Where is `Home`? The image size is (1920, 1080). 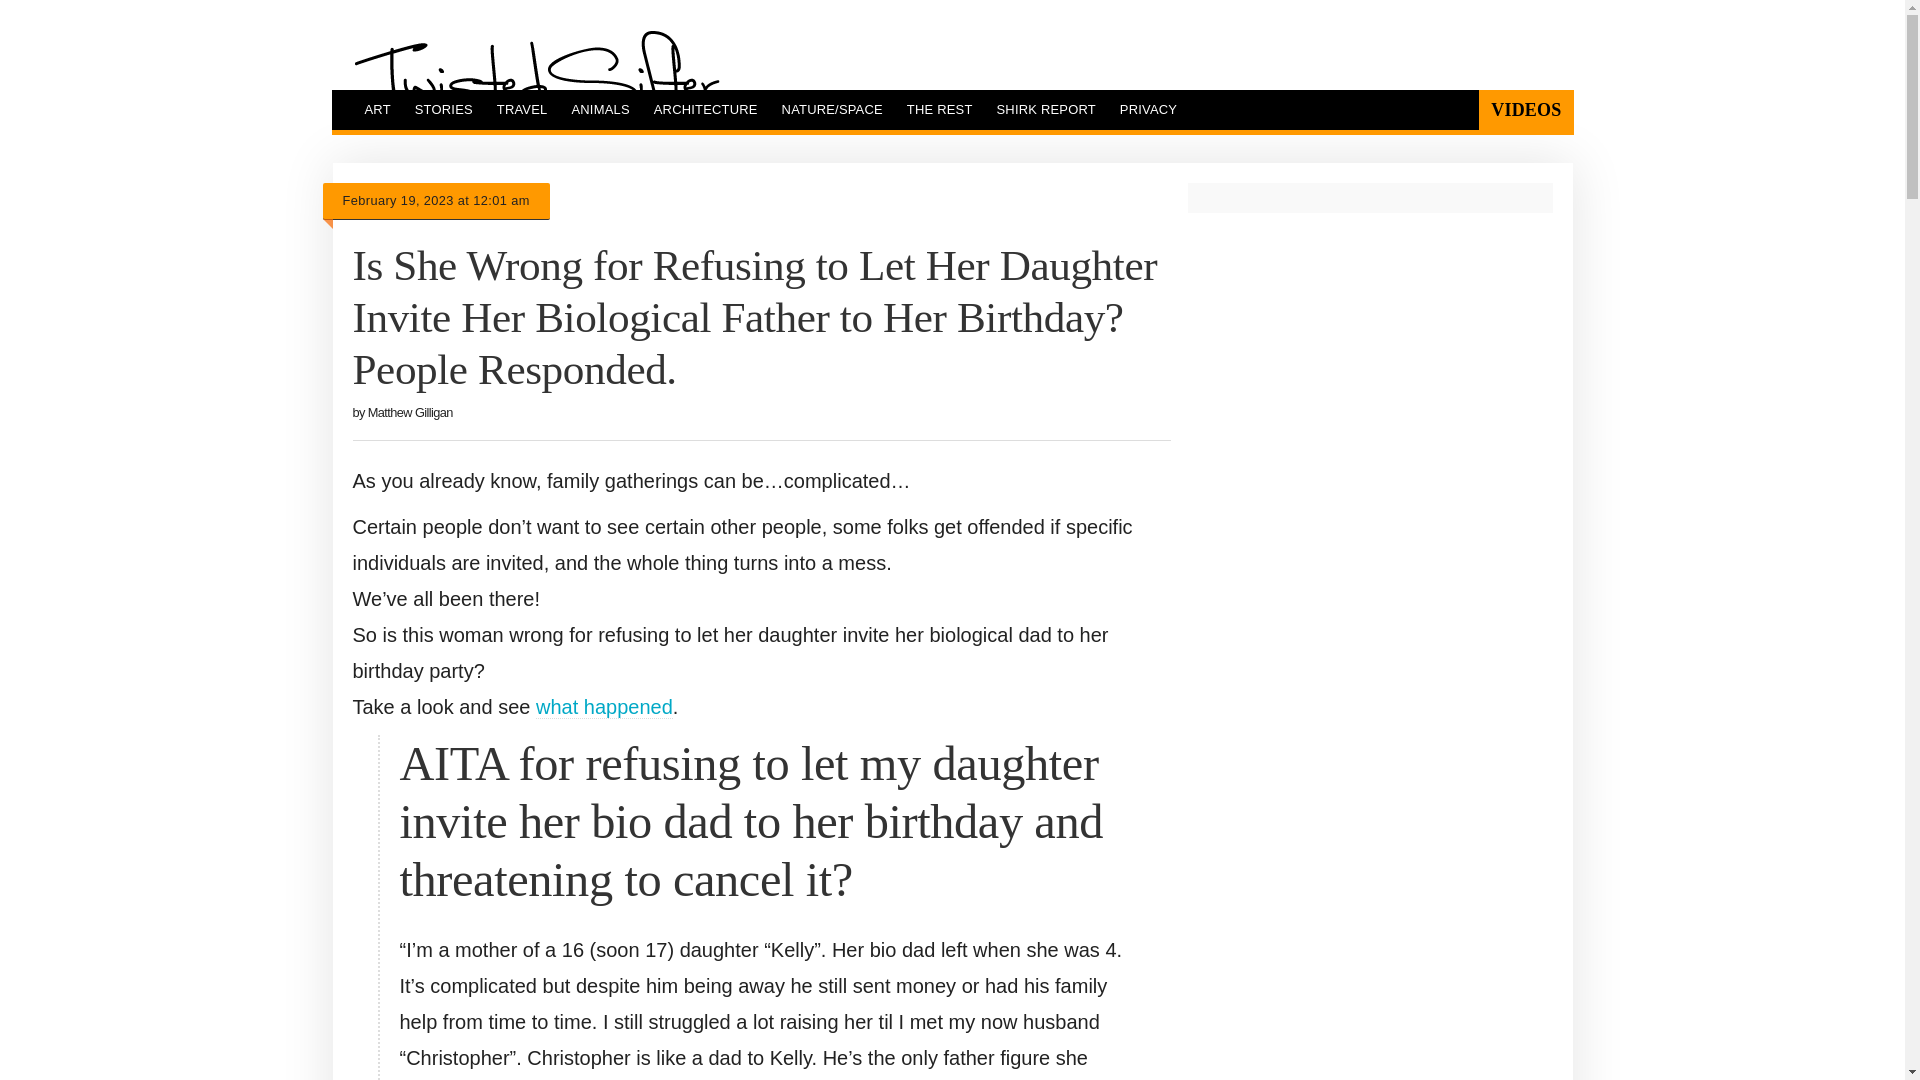 Home is located at coordinates (536, 79).